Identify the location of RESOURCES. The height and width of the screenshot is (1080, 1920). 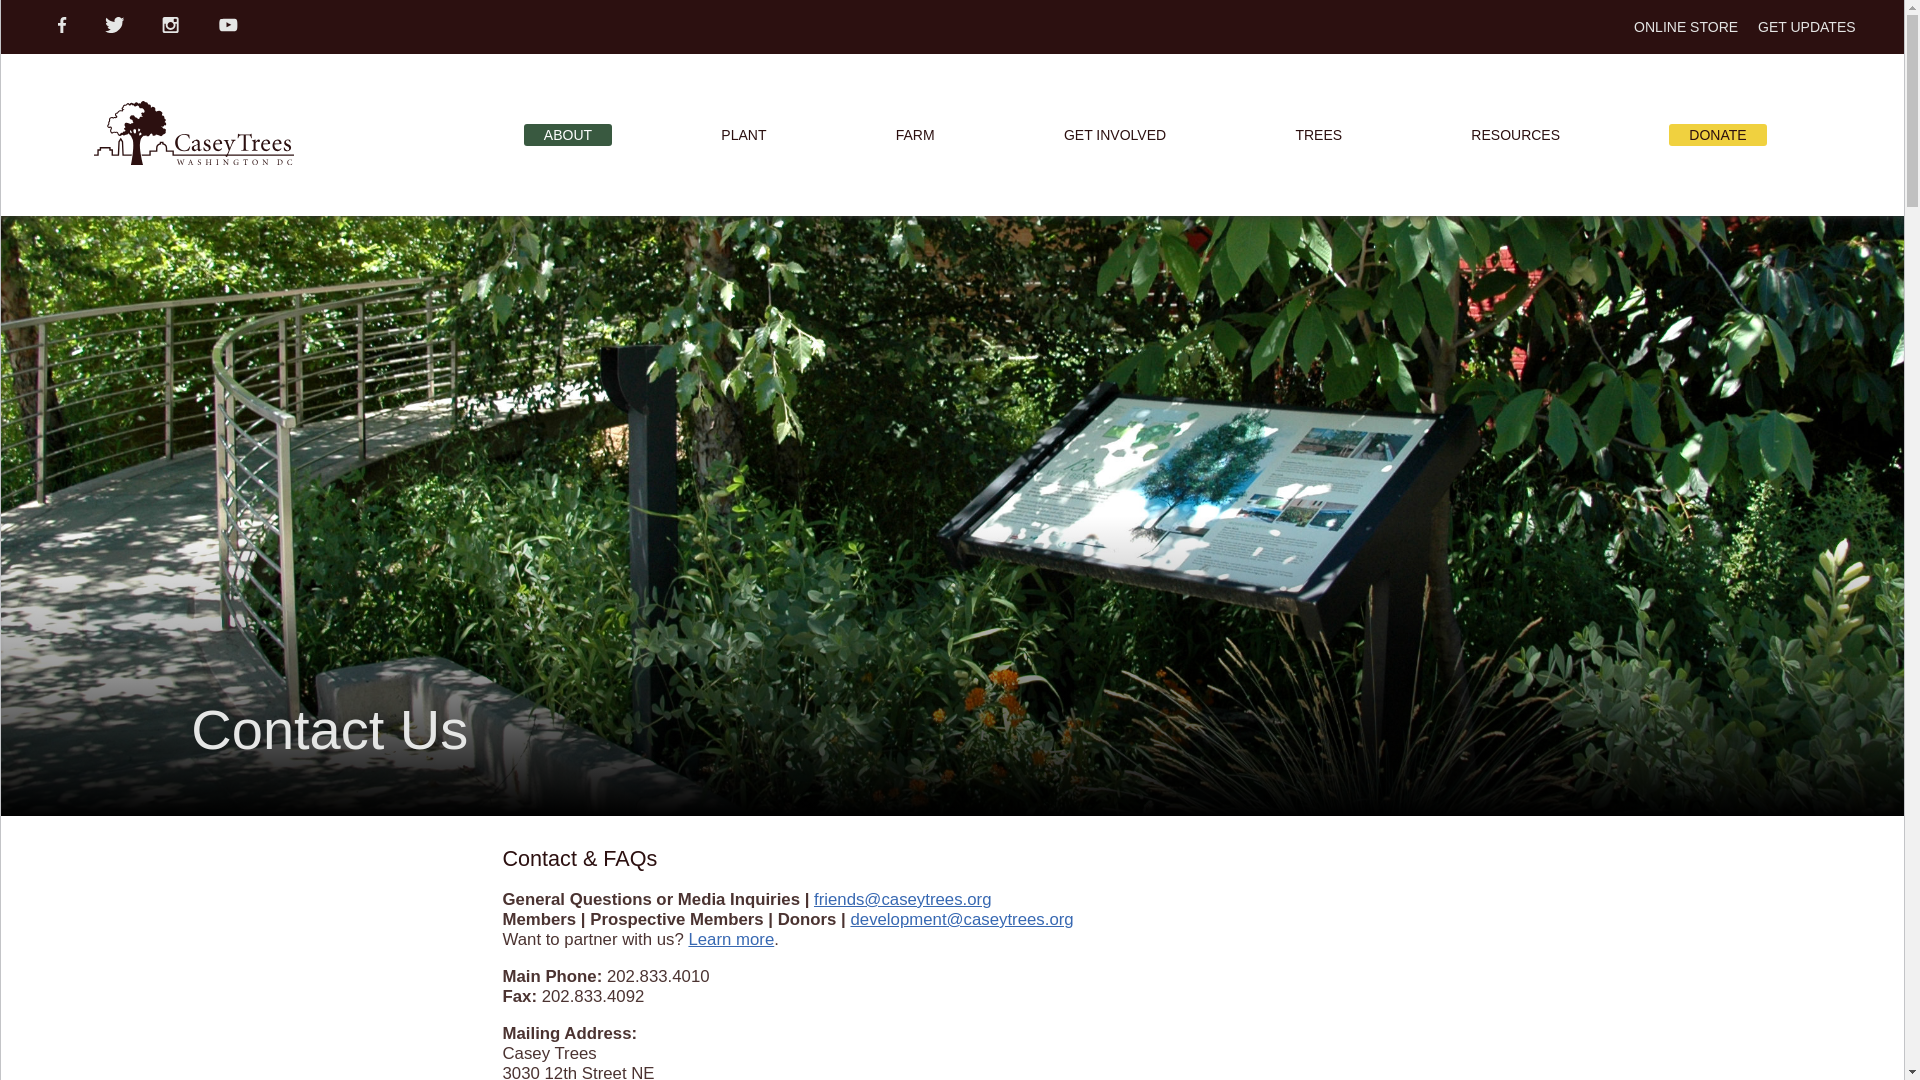
(1516, 134).